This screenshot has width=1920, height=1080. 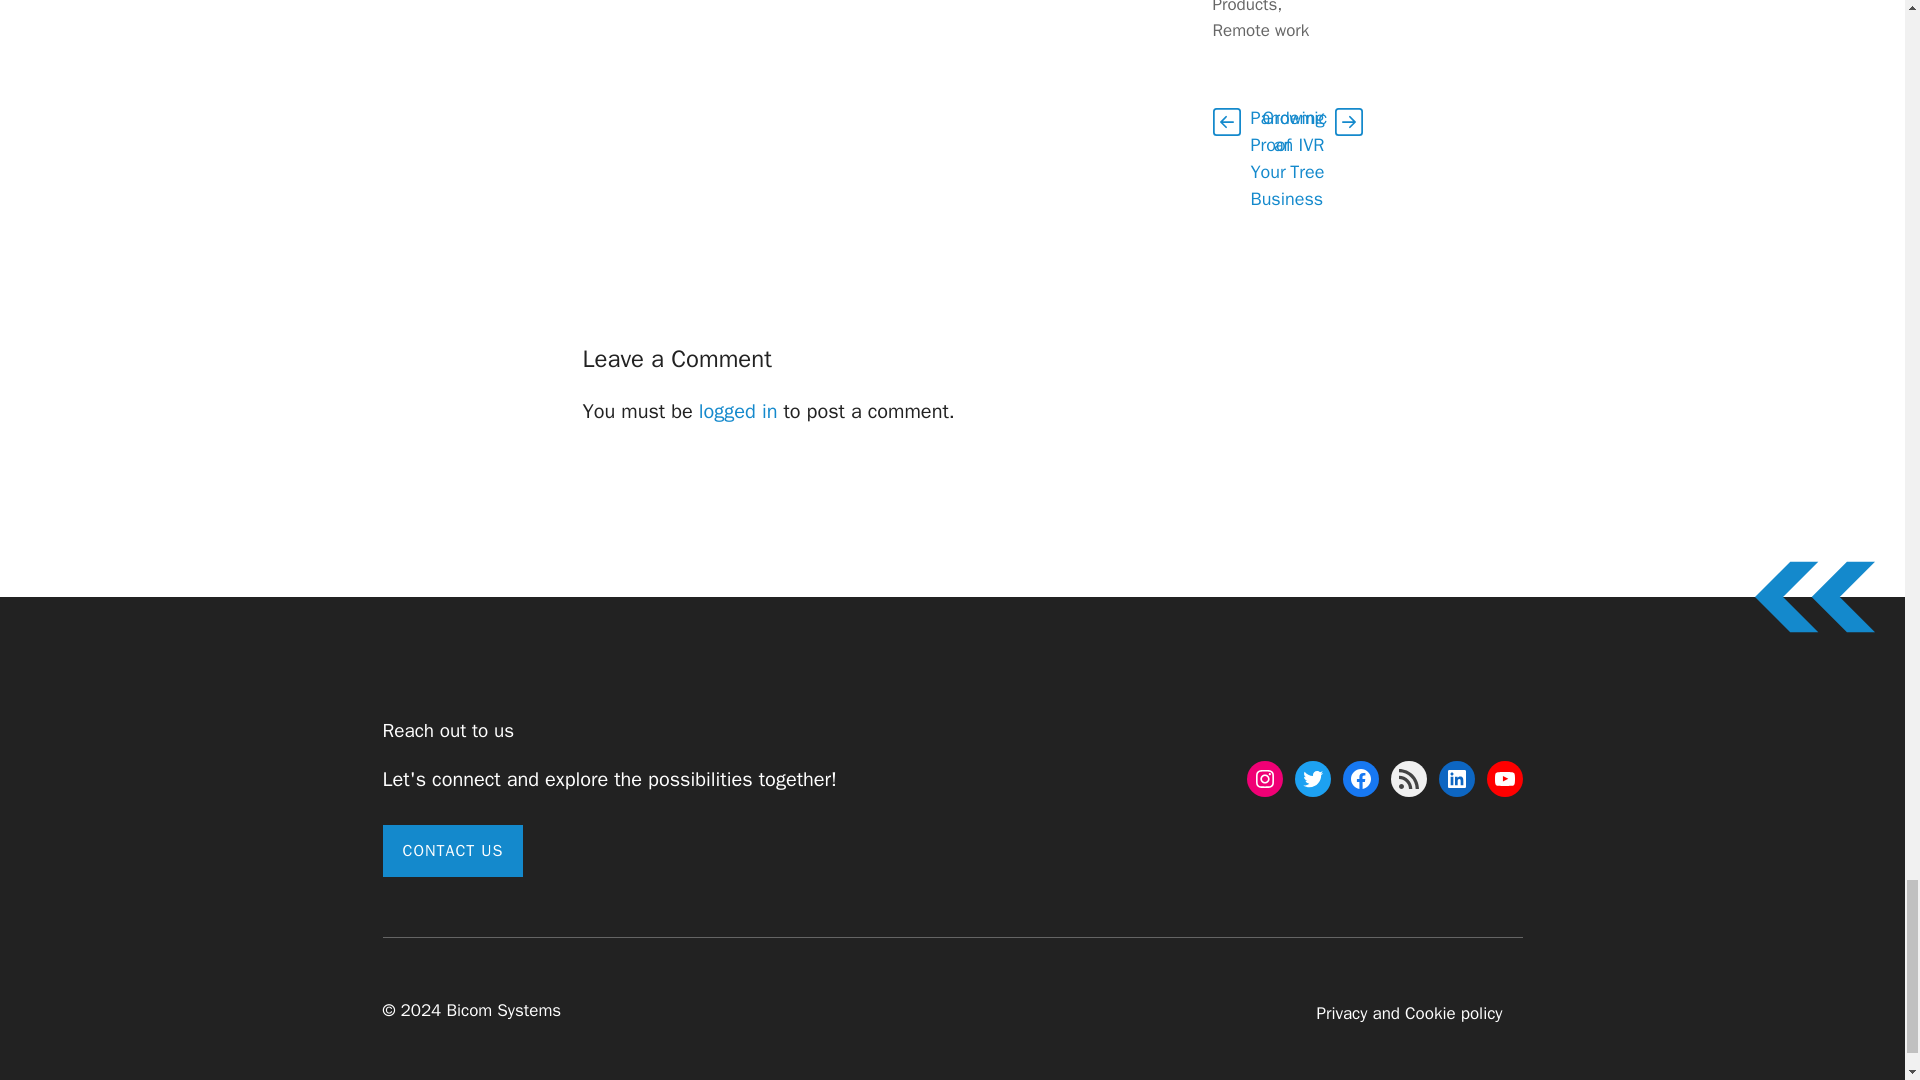 I want to click on Remote work, so click(x=1260, y=30).